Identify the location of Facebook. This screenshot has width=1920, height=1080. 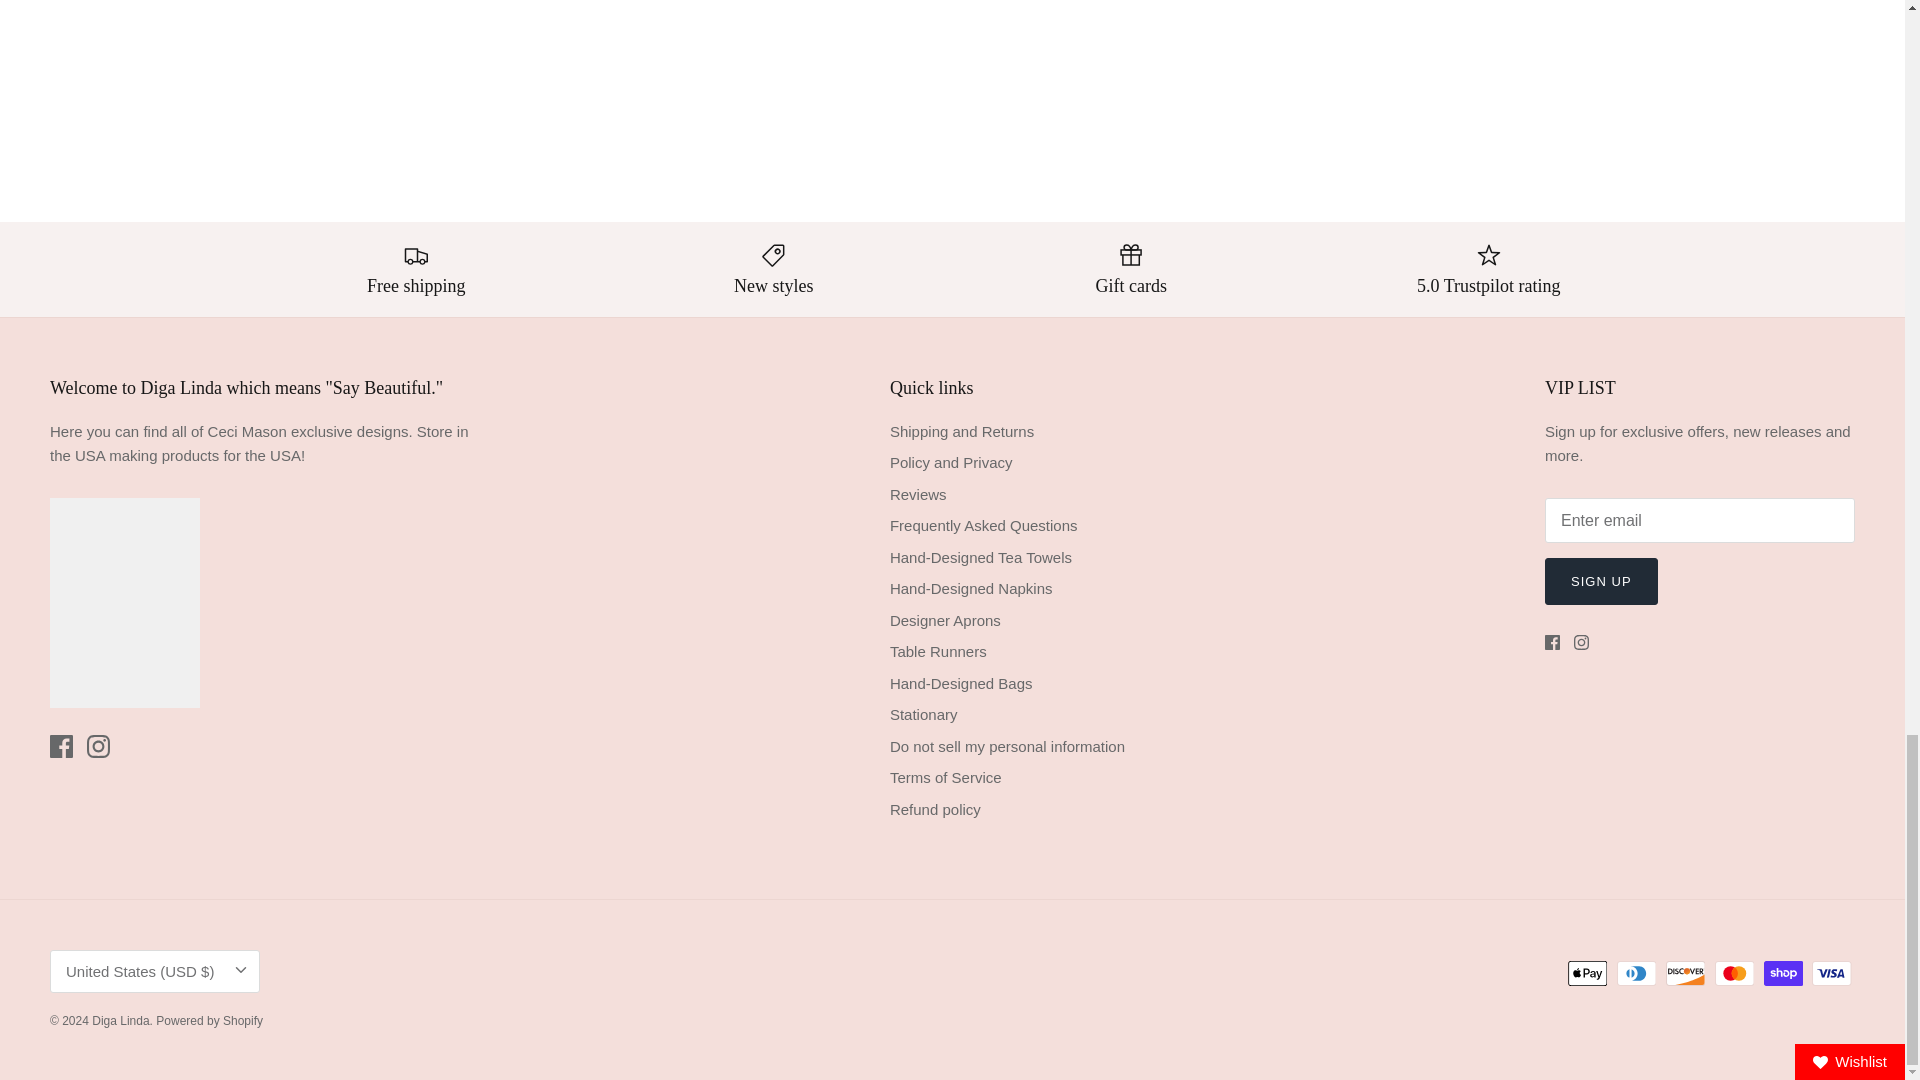
(1552, 642).